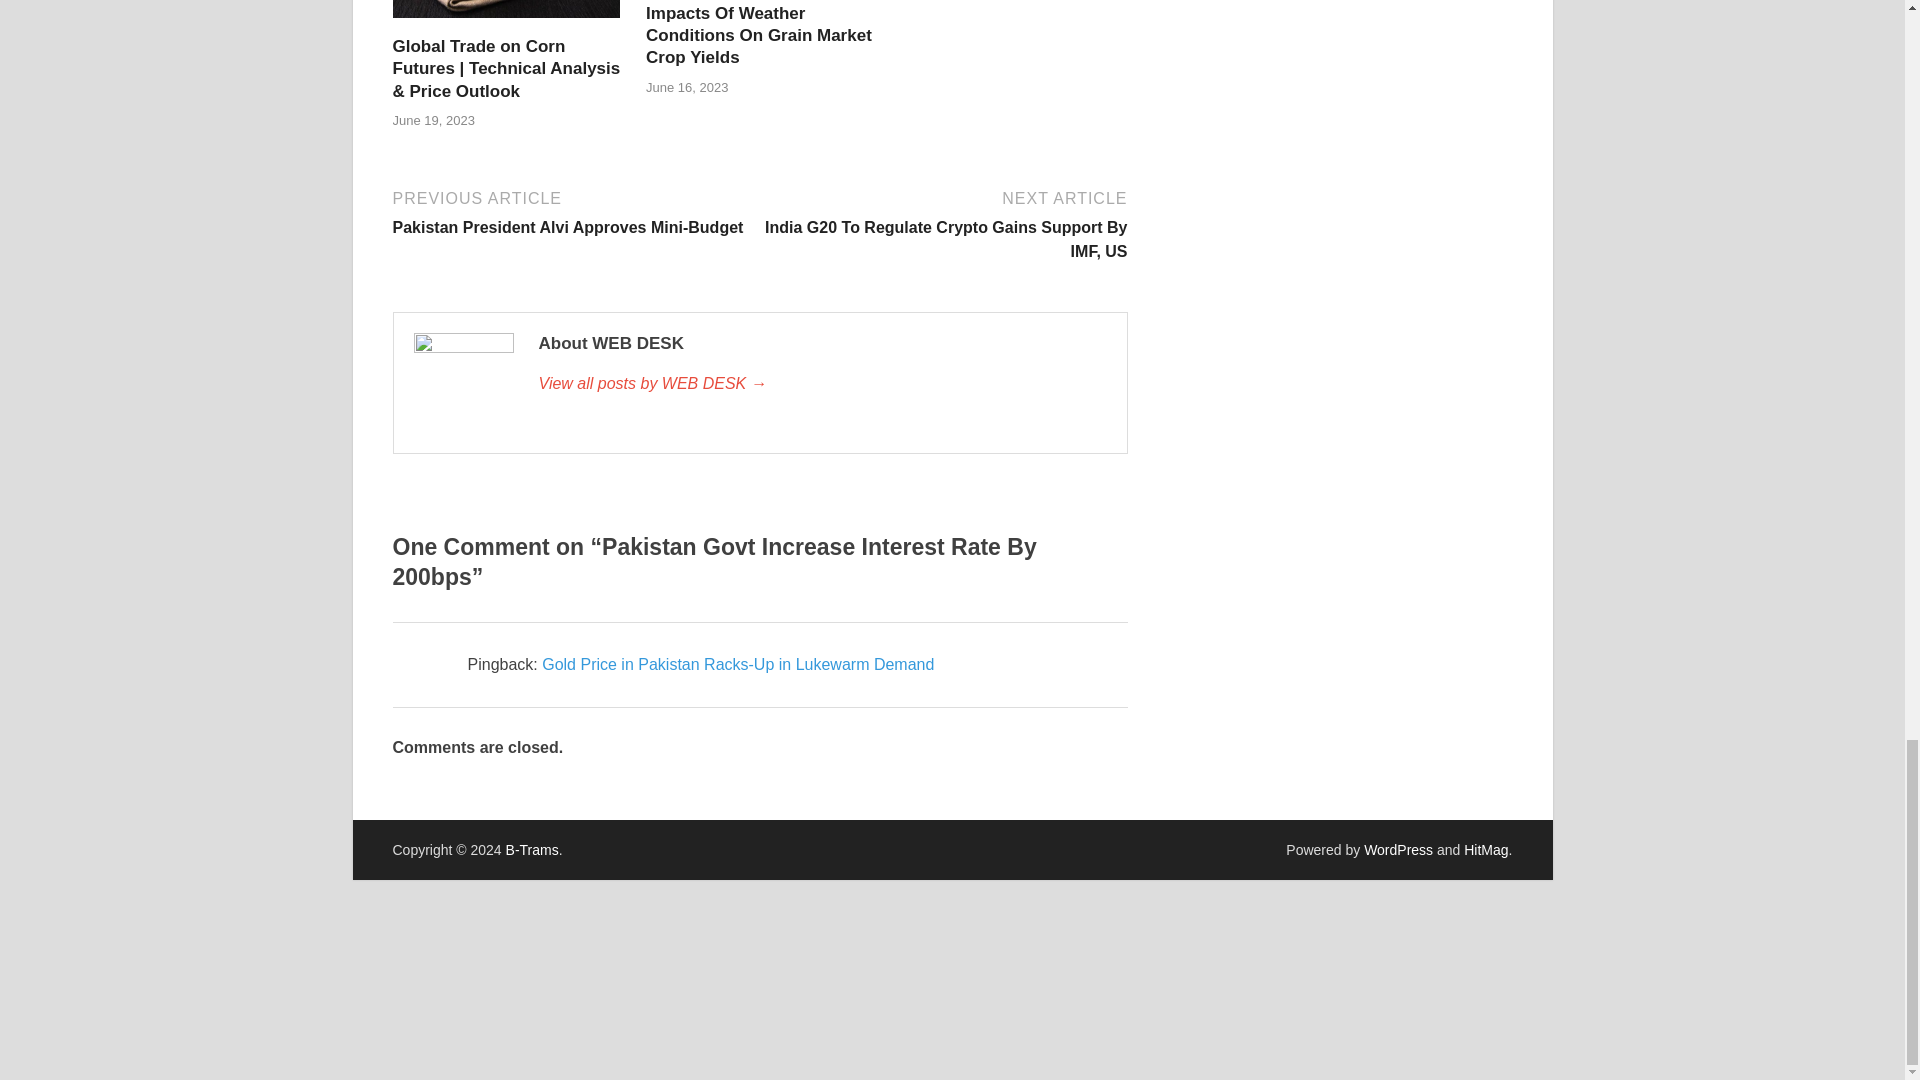 This screenshot has width=1920, height=1080. I want to click on WordPress, so click(1398, 850).